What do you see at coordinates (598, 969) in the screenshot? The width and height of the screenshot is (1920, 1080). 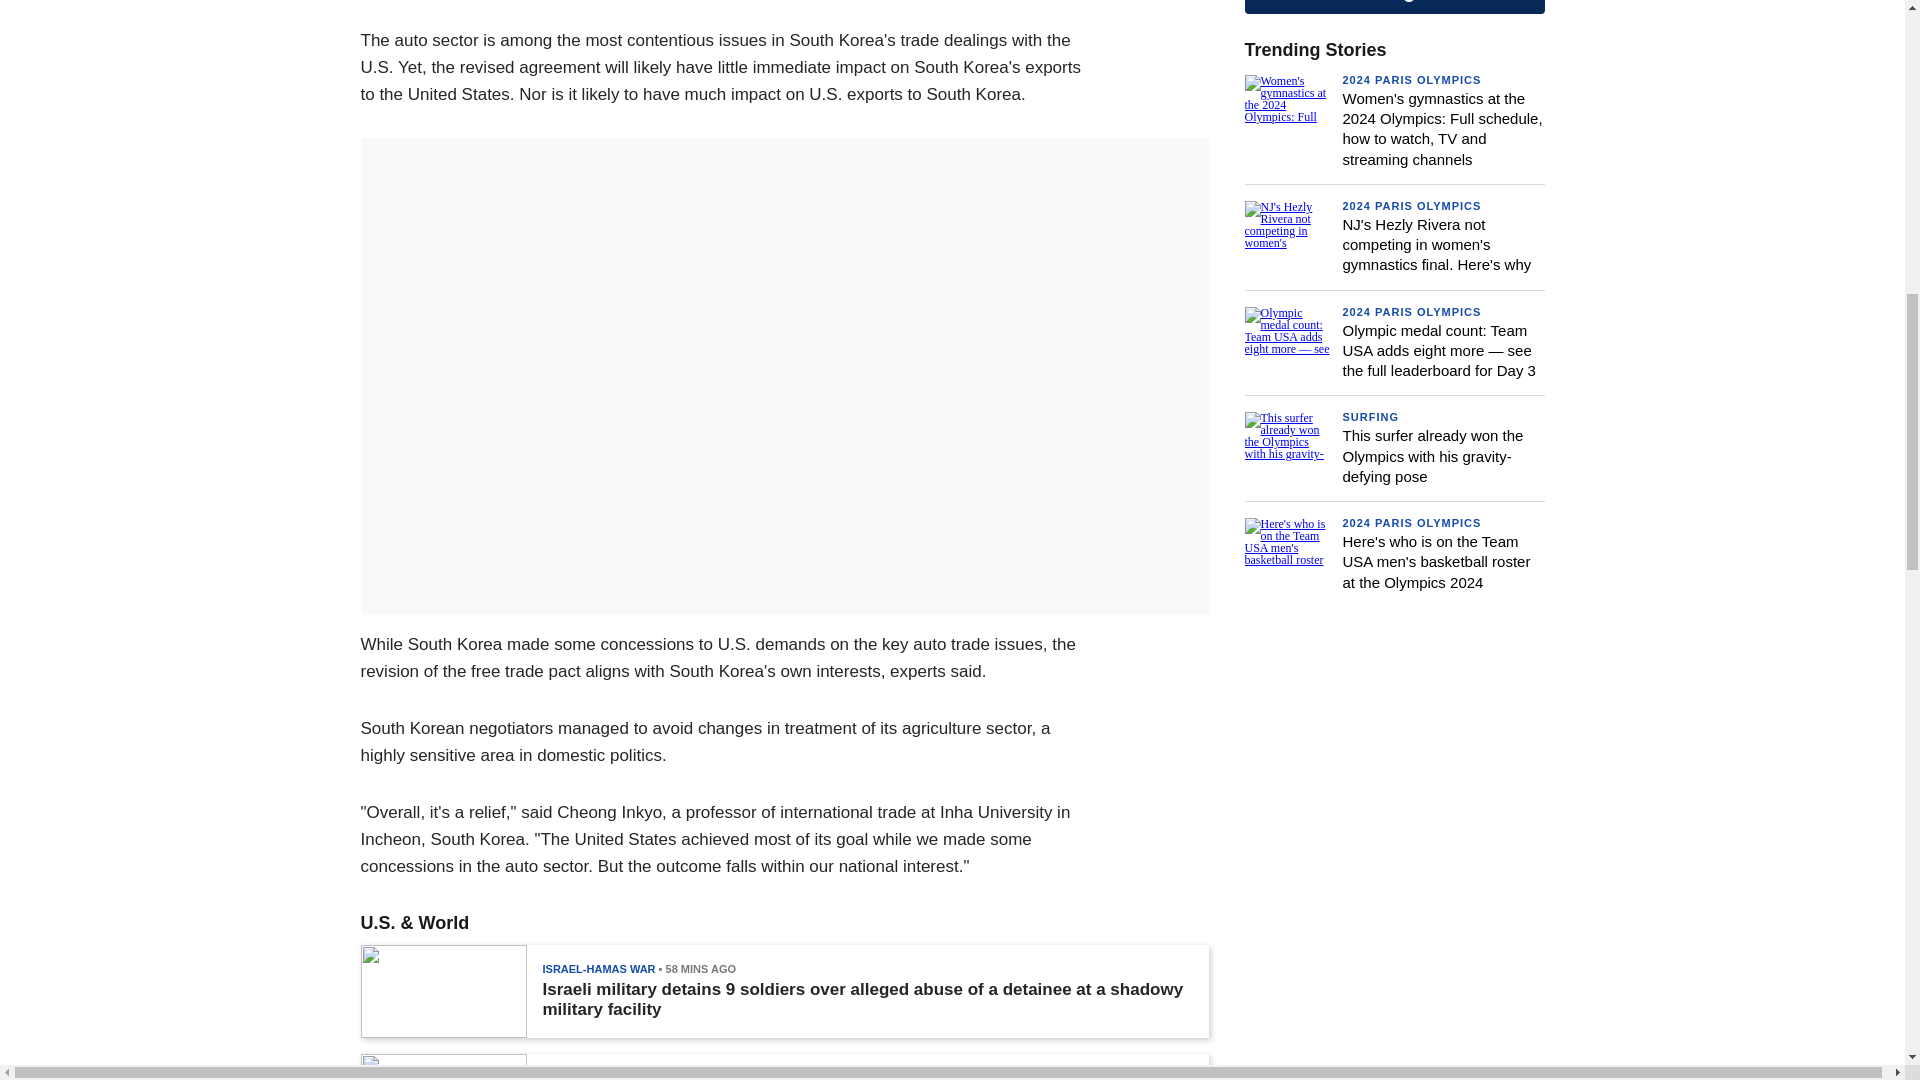 I see `ISRAEL-HAMAS WAR` at bounding box center [598, 969].